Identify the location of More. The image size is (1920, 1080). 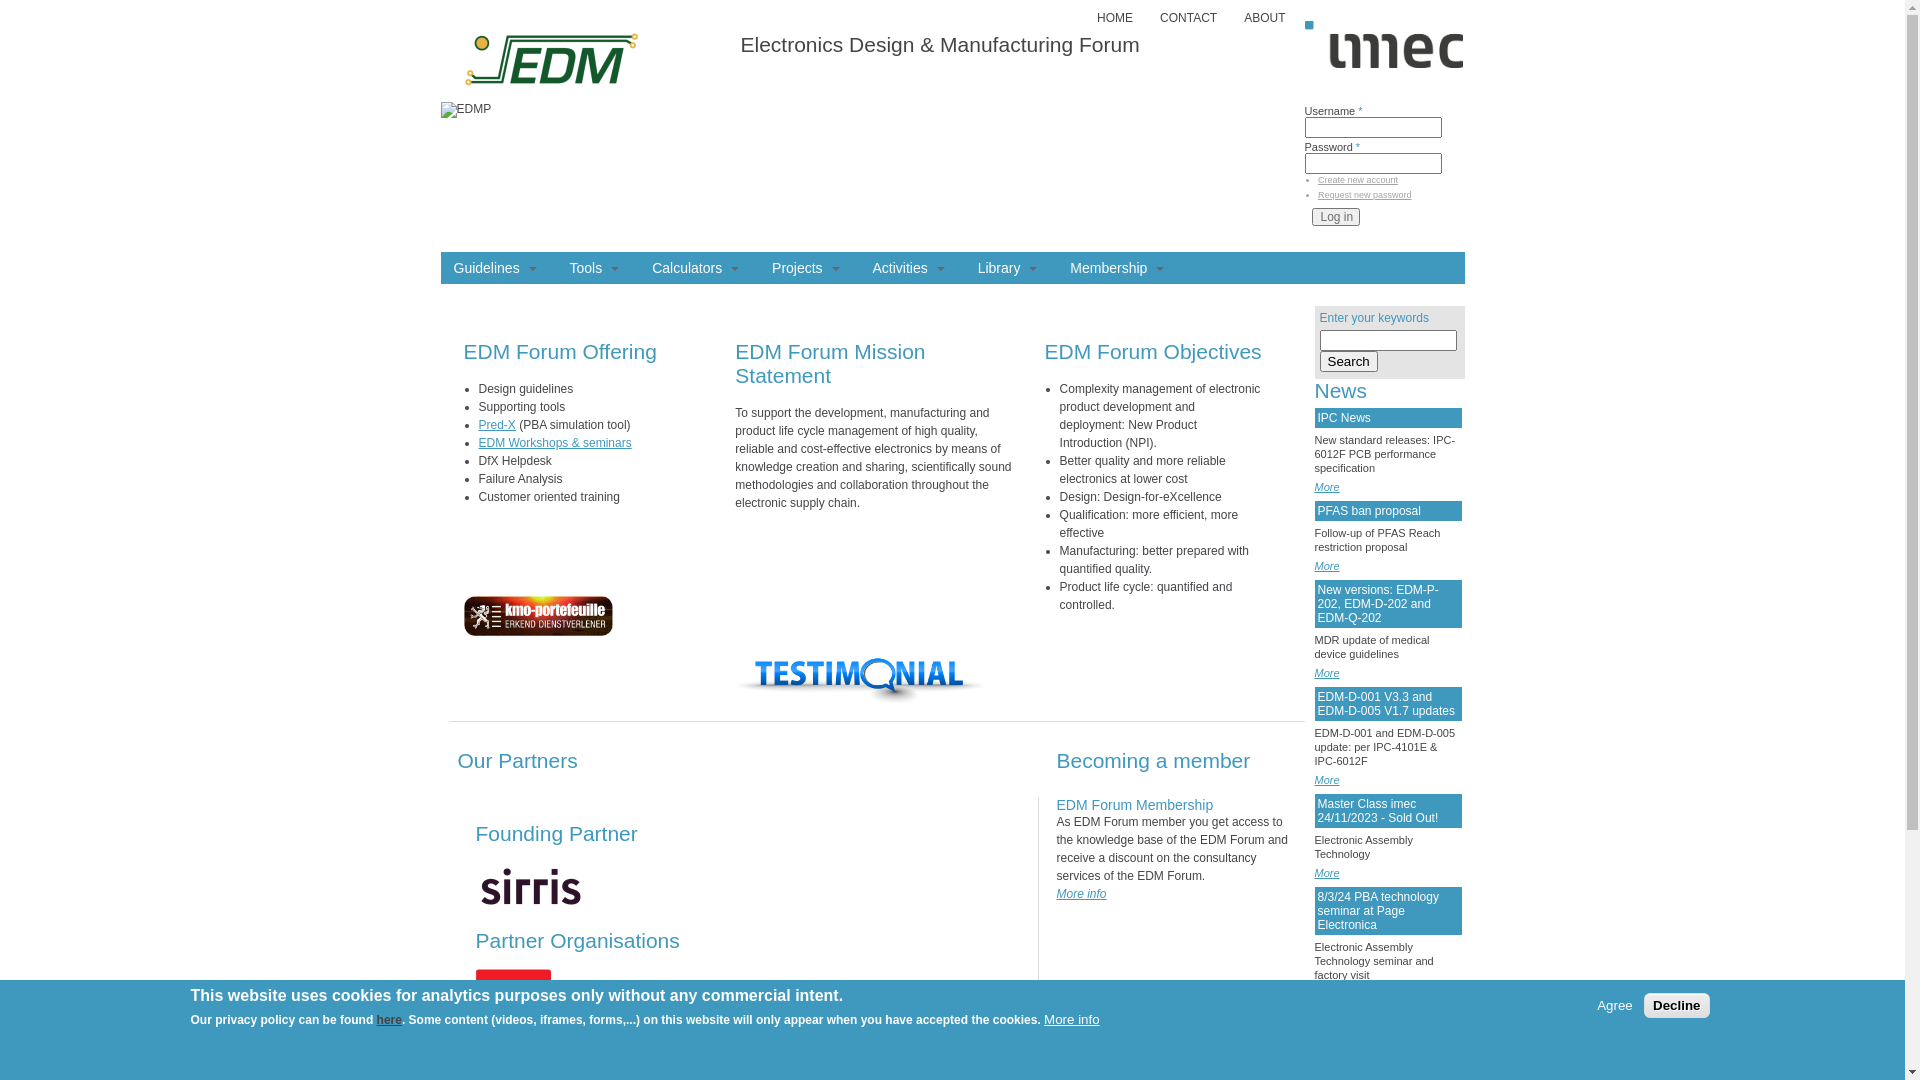
(1326, 673).